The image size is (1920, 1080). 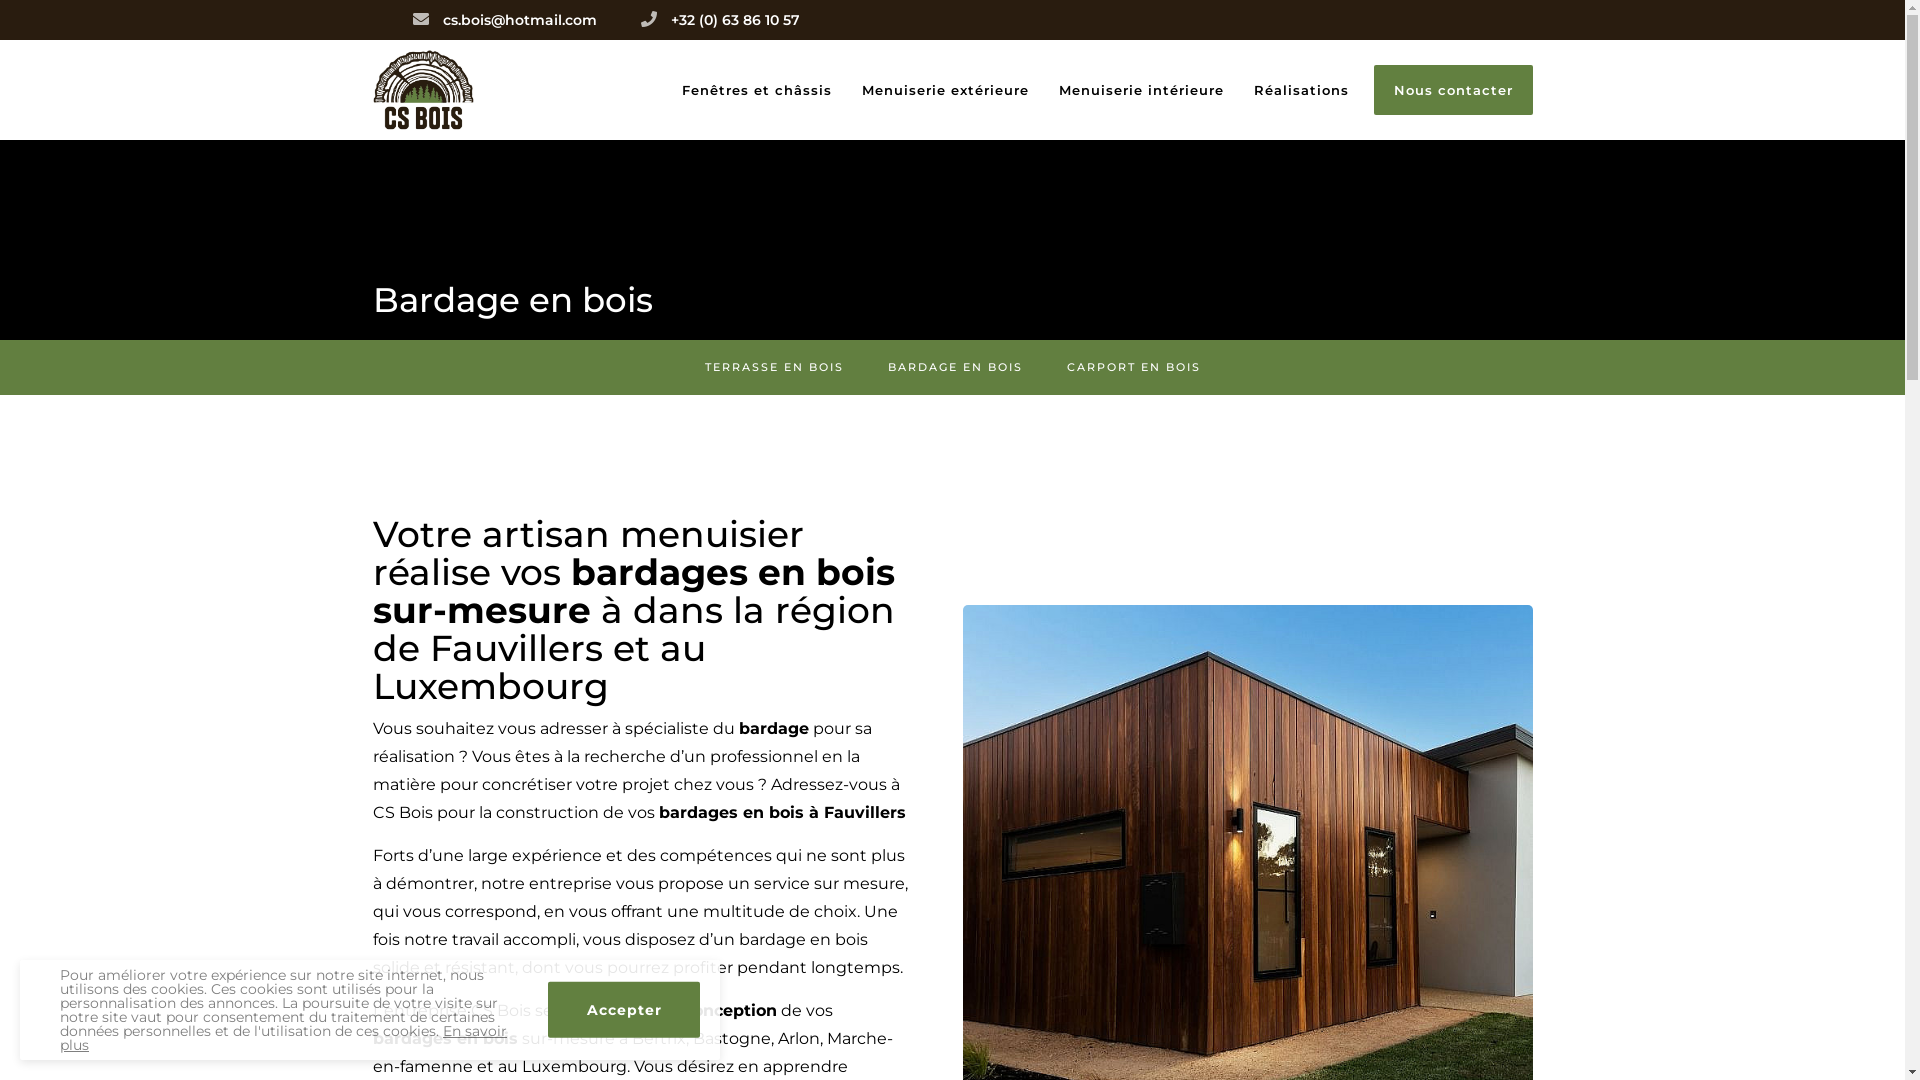 What do you see at coordinates (956, 368) in the screenshot?
I see `BARDAGE EN BOIS` at bounding box center [956, 368].